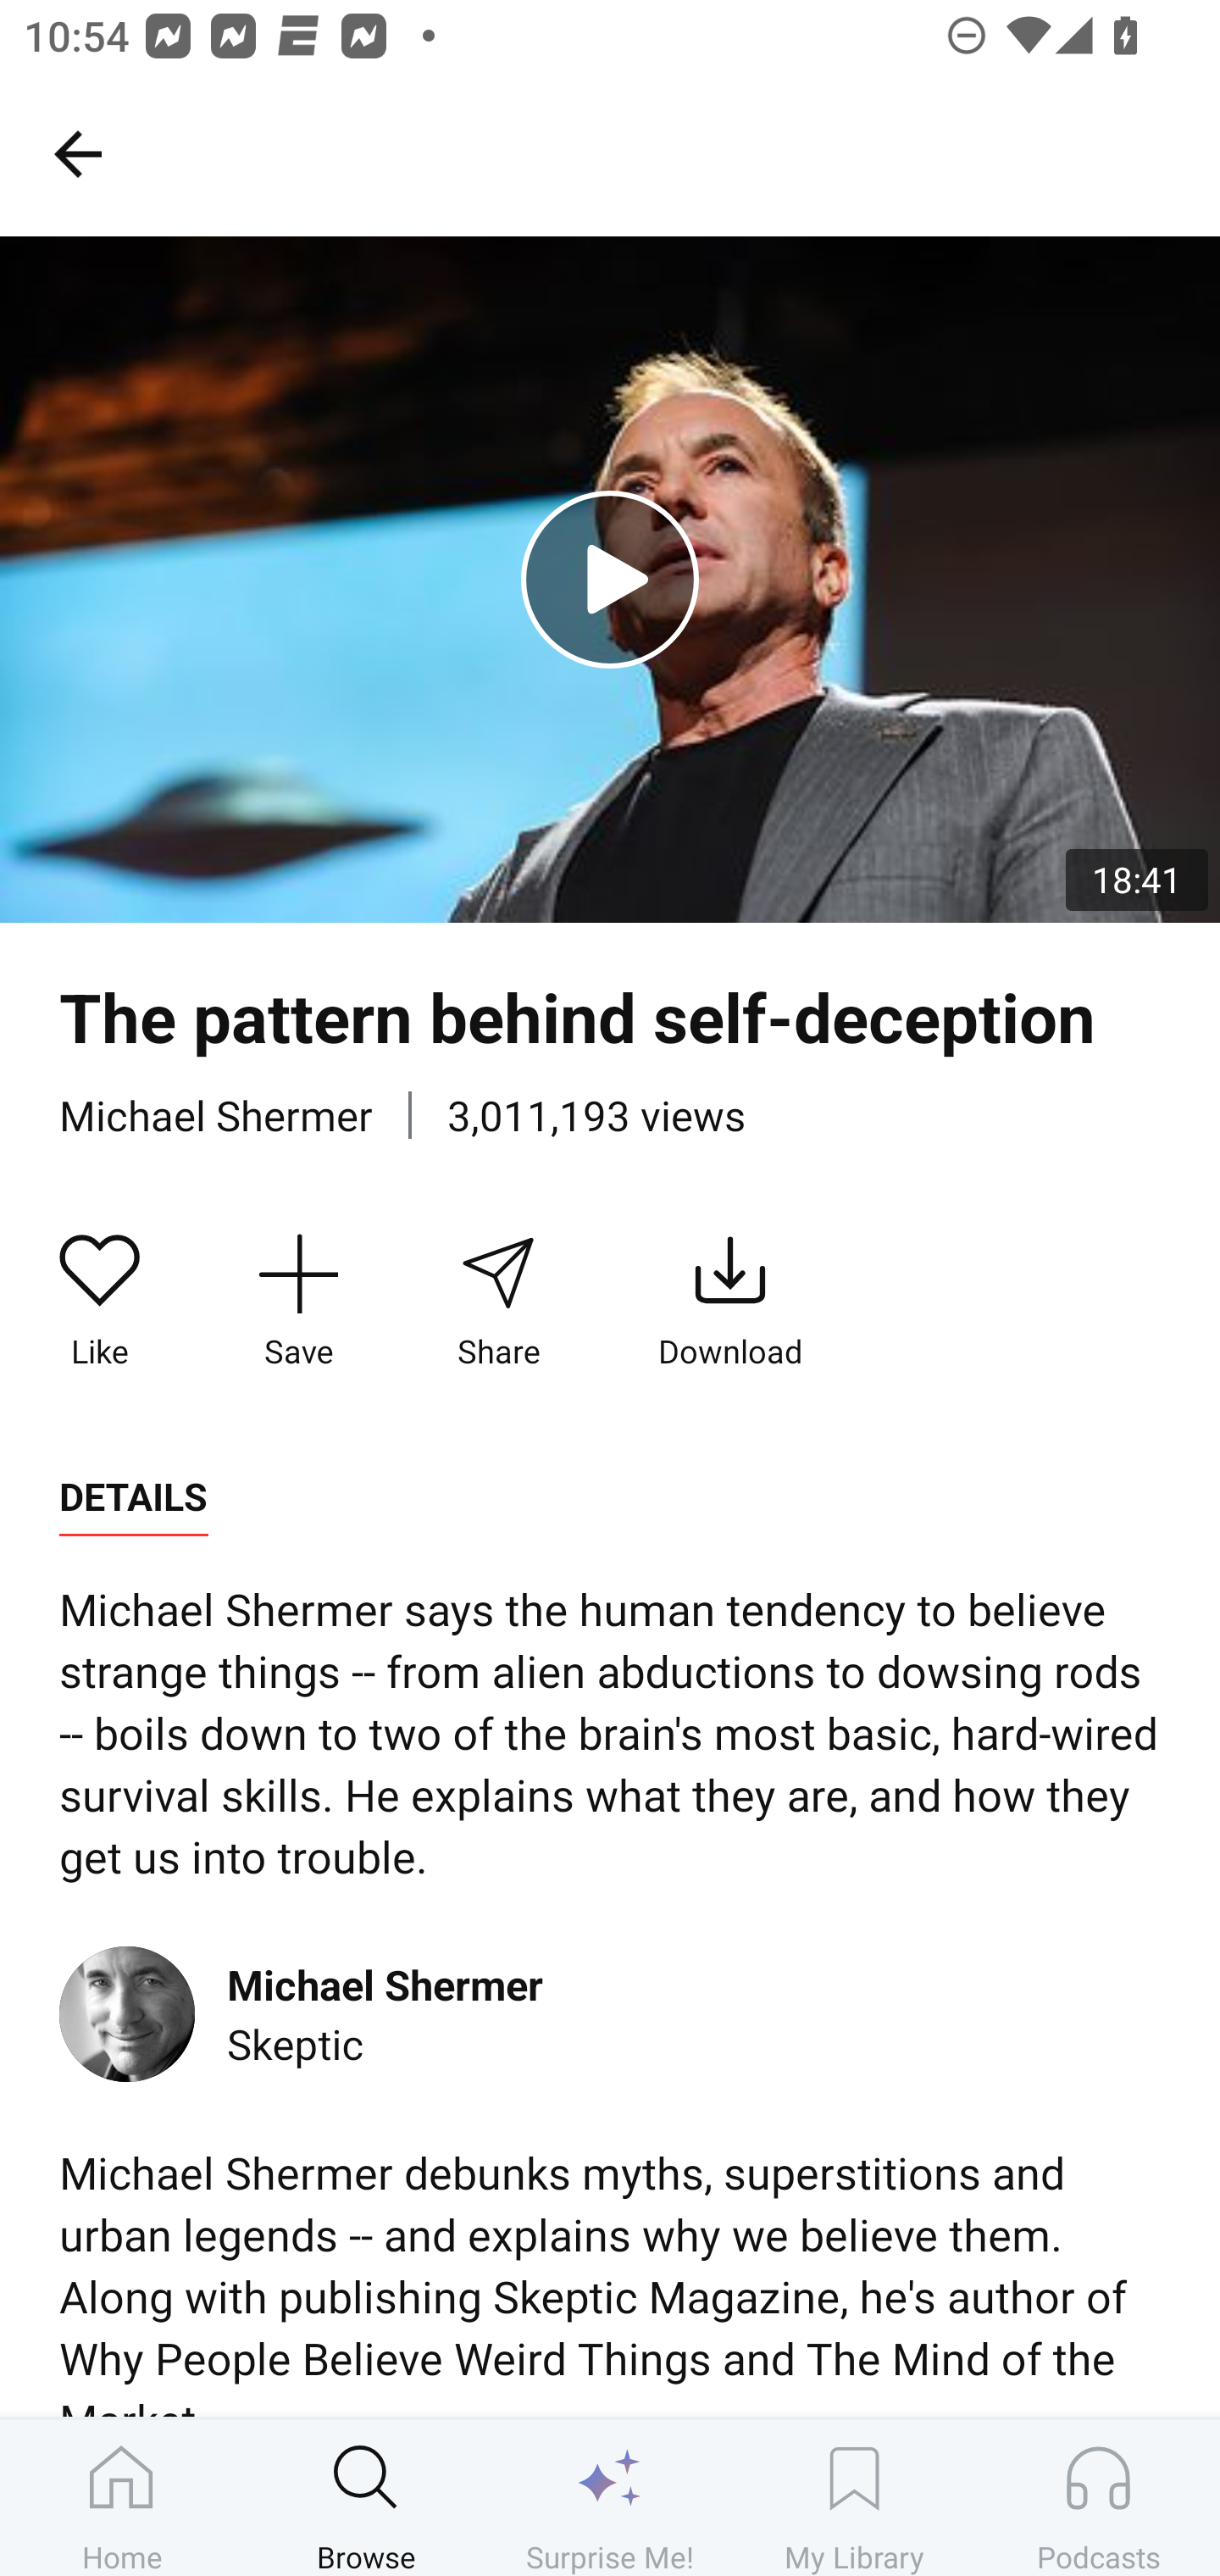  I want to click on Podcasts, so click(1098, 2497).